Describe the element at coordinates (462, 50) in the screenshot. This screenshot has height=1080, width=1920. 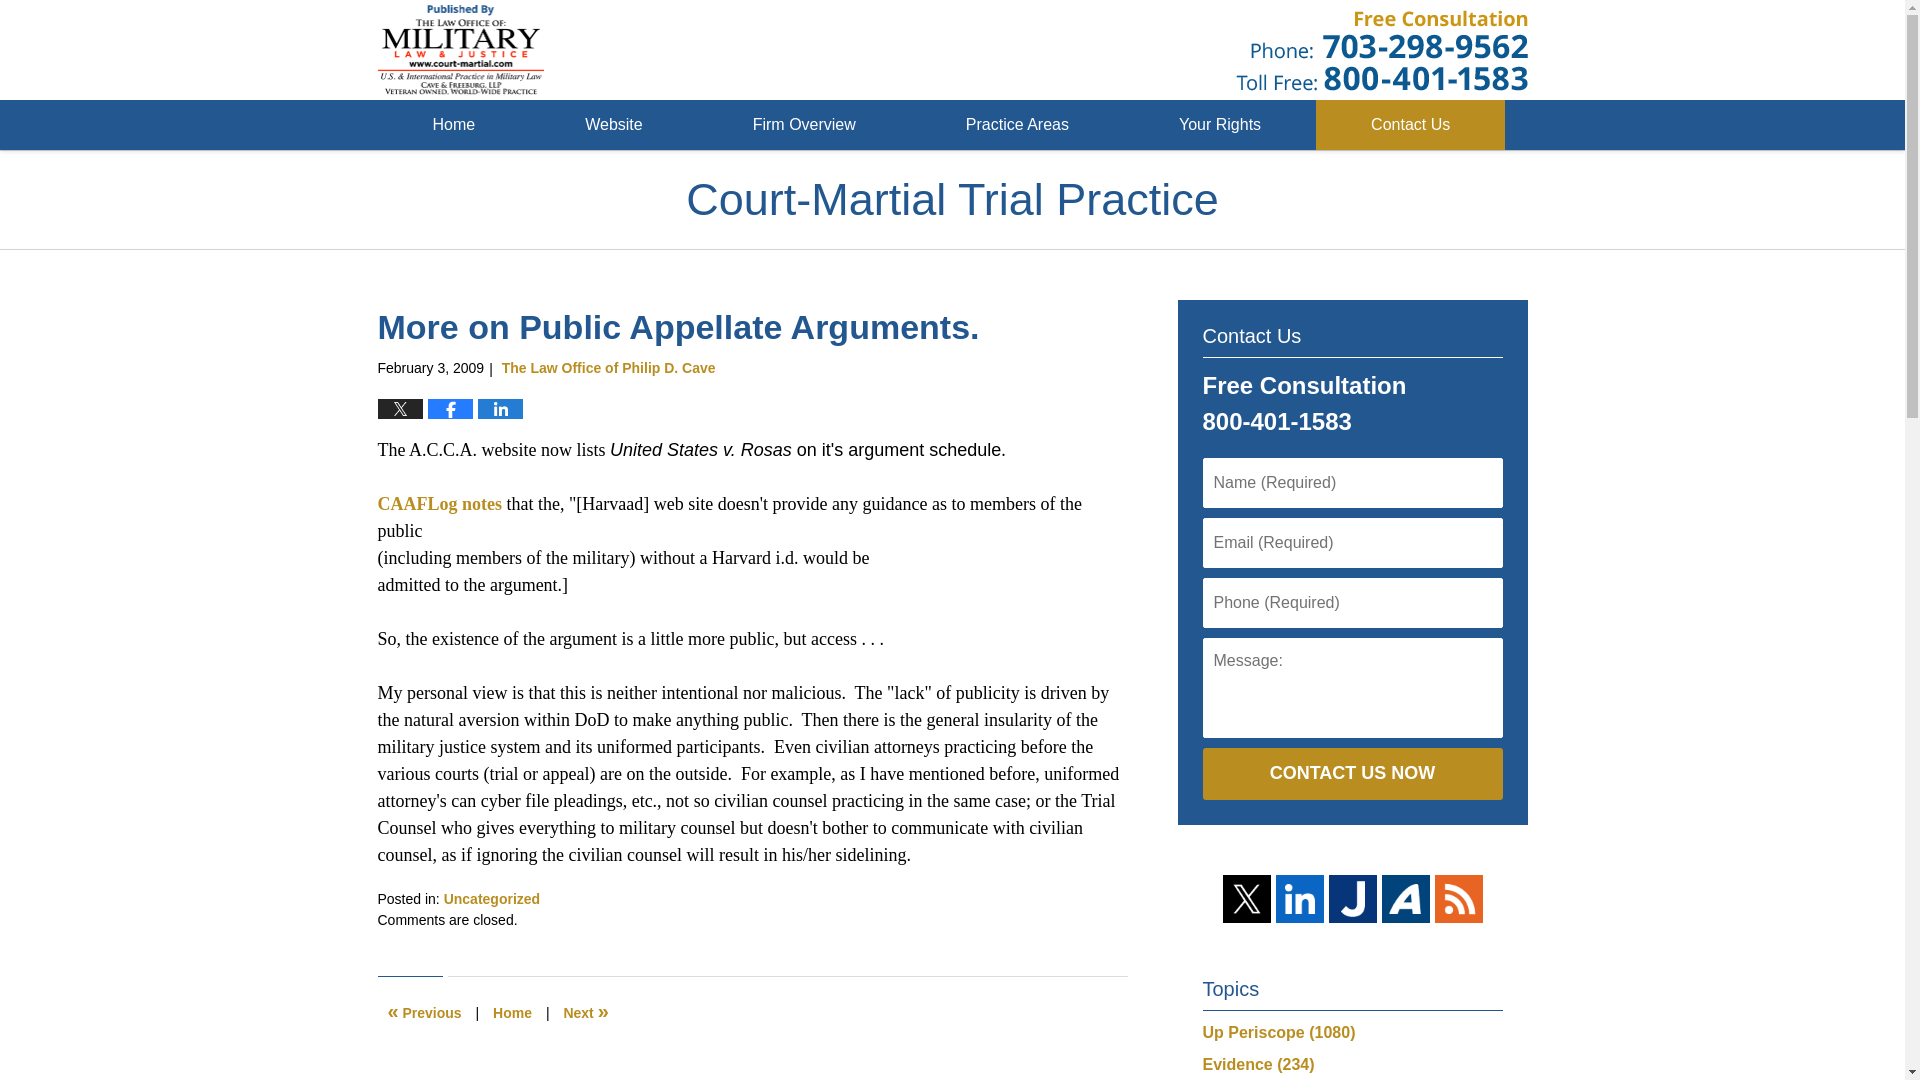
I see `Court-Martial Trial Practice Blog` at that location.